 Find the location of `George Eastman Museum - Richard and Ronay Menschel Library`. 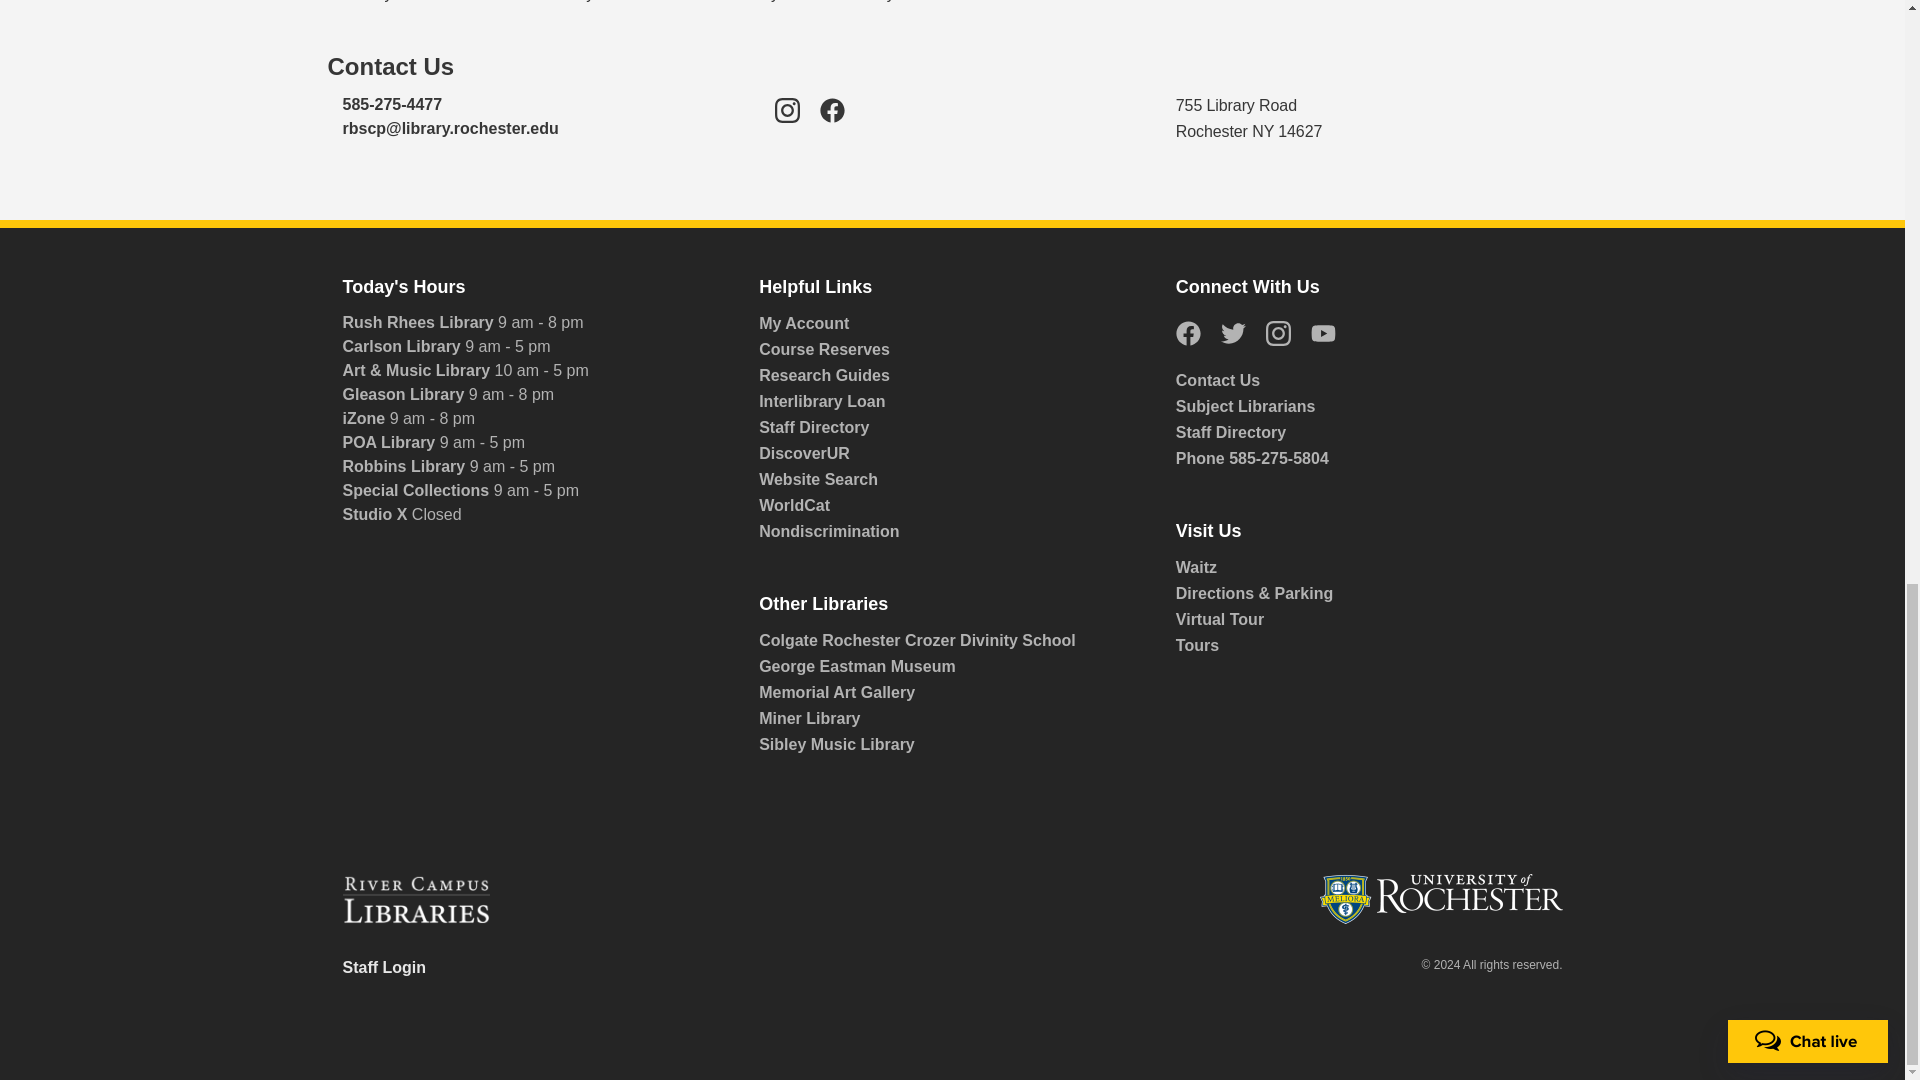

George Eastman Museum - Richard and Ronay Menschel Library is located at coordinates (944, 667).